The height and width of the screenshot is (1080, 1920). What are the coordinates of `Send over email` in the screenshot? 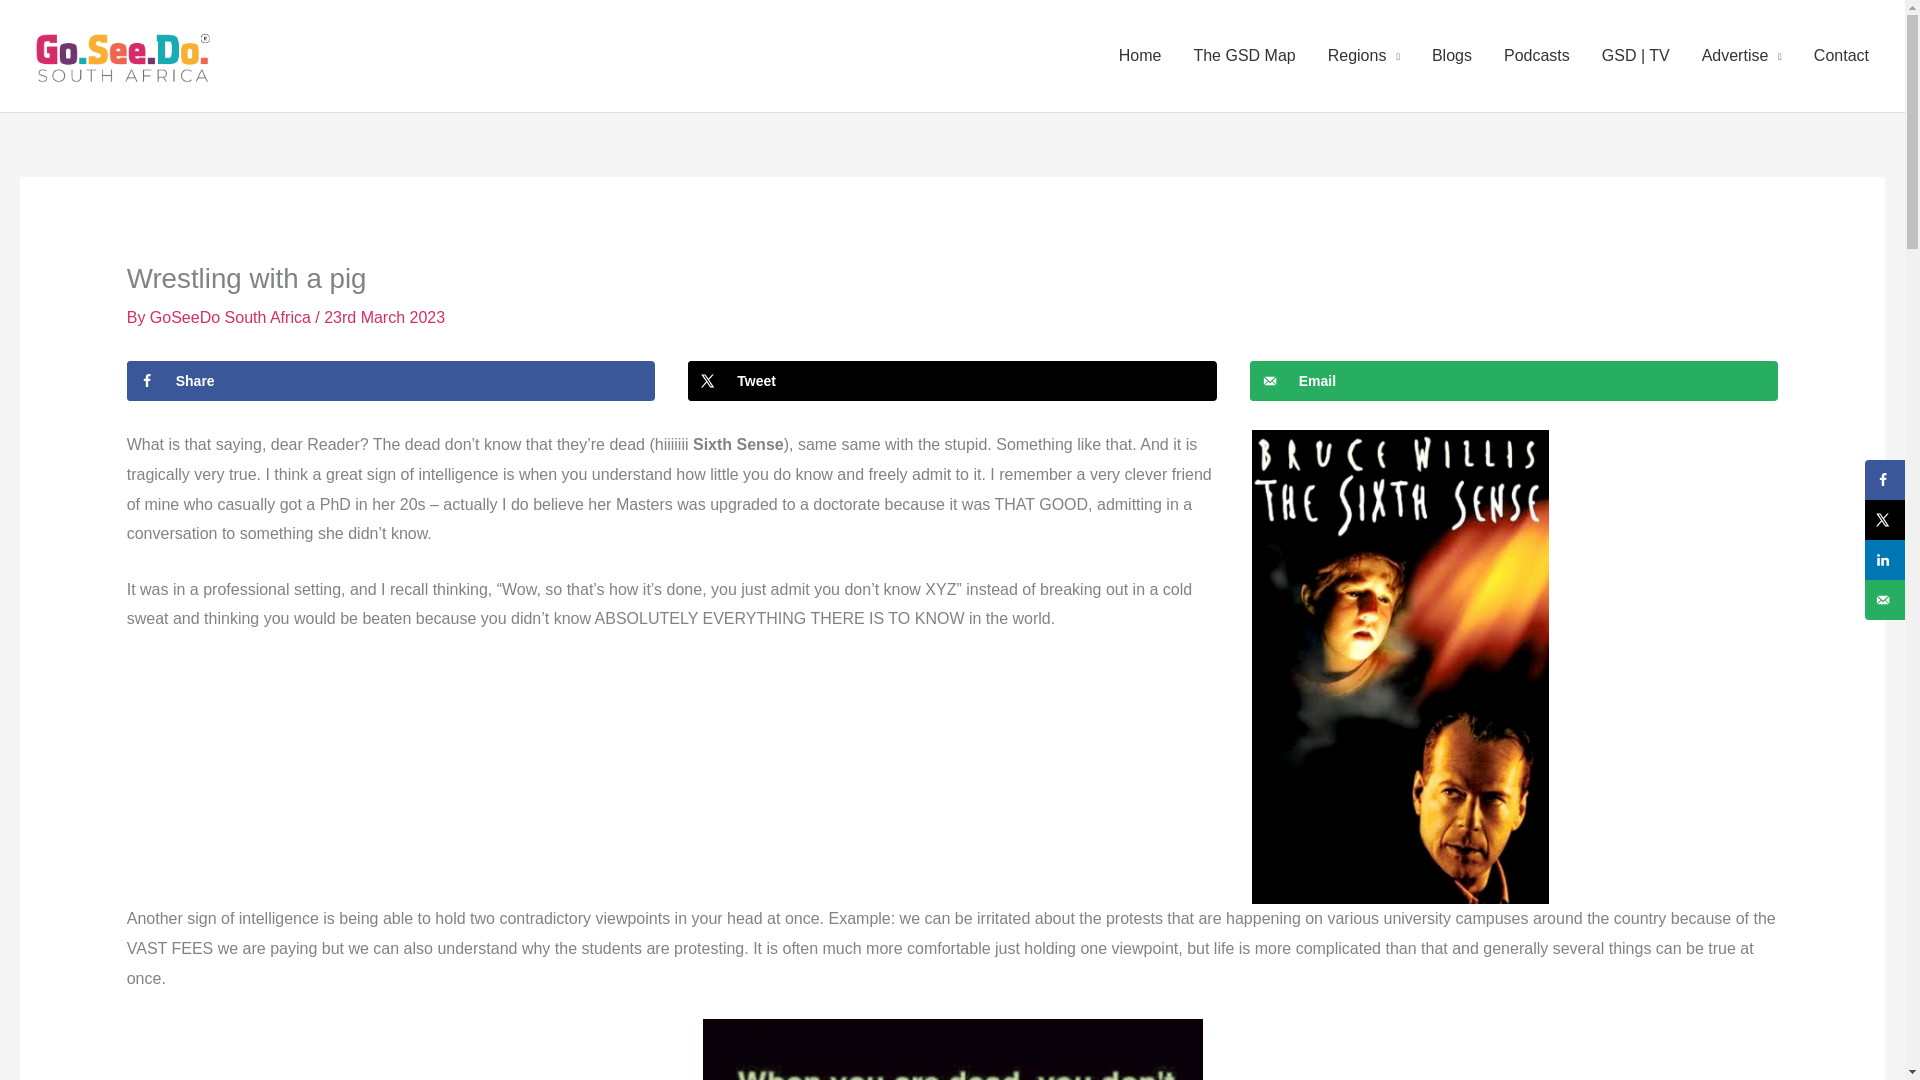 It's located at (1514, 380).